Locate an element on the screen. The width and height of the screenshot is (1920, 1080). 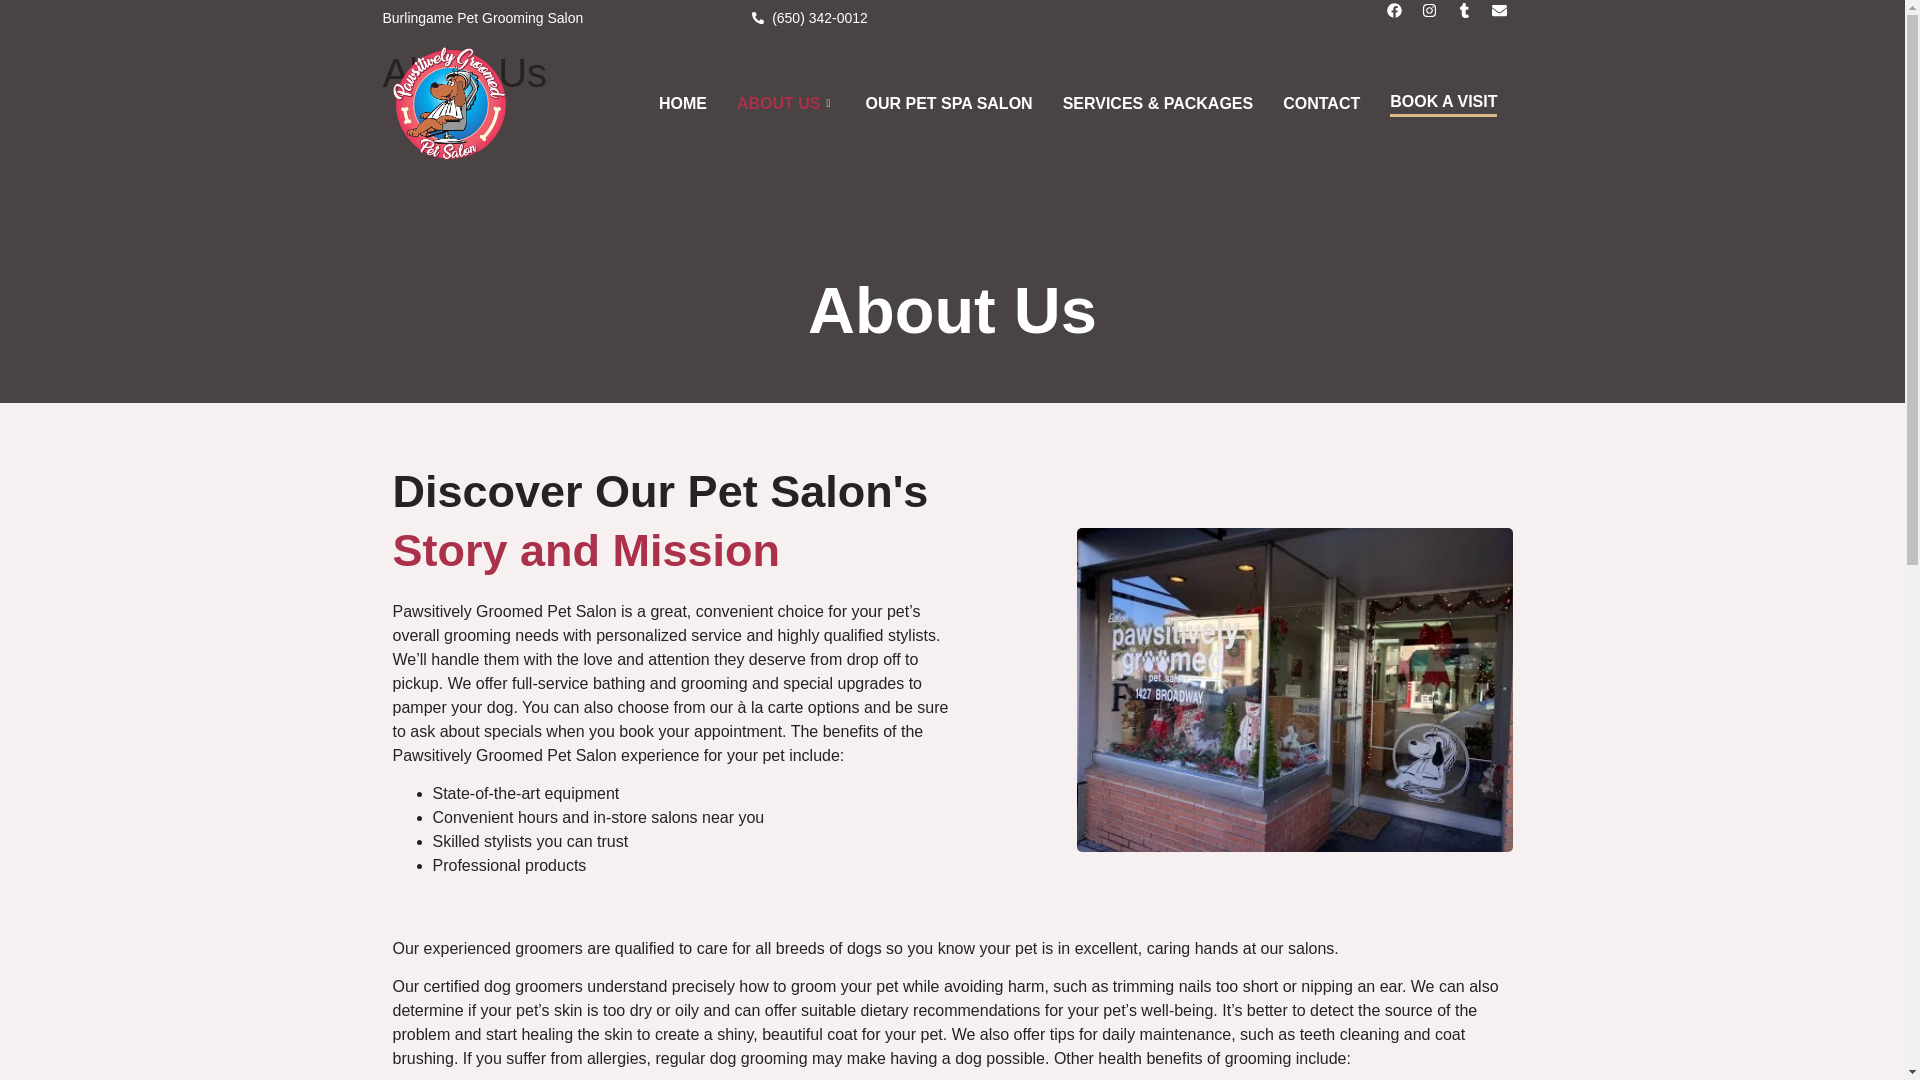
CONTACT is located at coordinates (1320, 103).